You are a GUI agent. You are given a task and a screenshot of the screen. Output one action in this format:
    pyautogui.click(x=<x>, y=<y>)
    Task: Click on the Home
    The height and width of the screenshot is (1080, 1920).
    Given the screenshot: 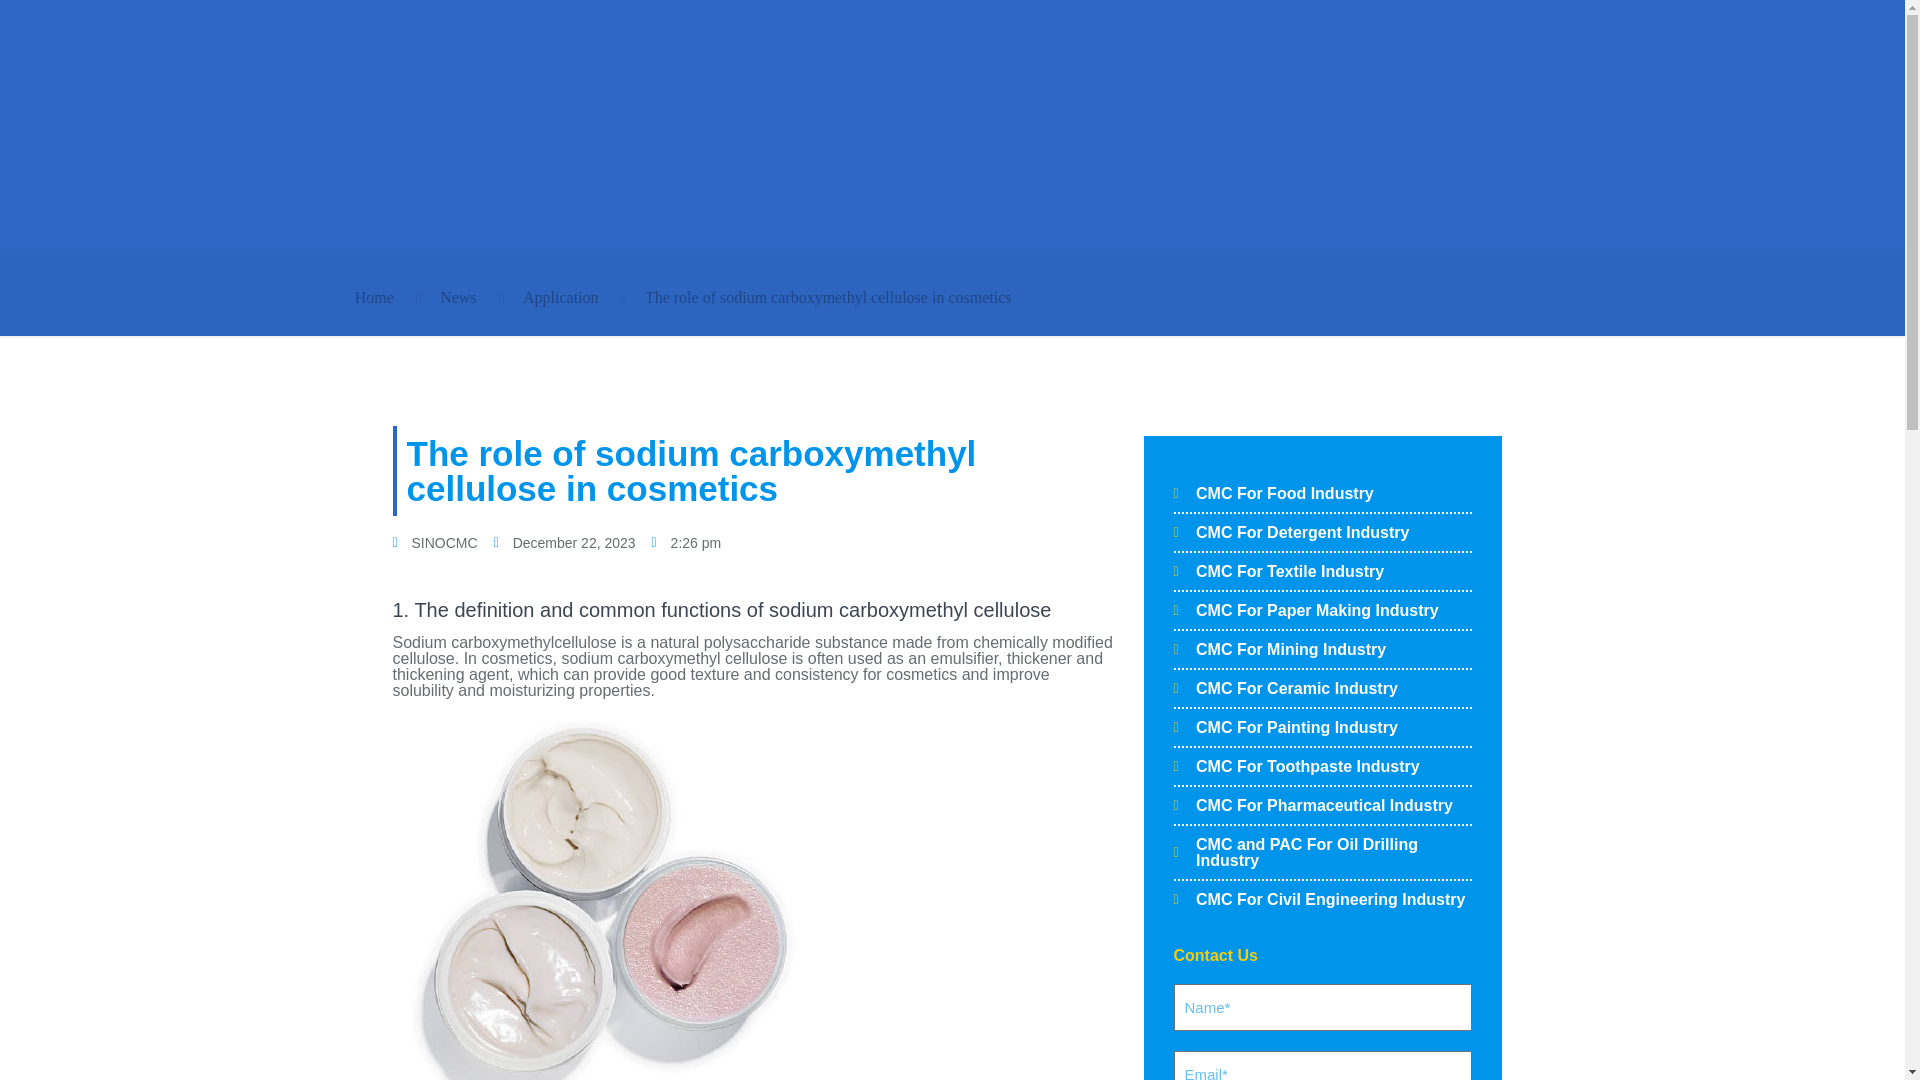 What is the action you would take?
    pyautogui.click(x=374, y=297)
    